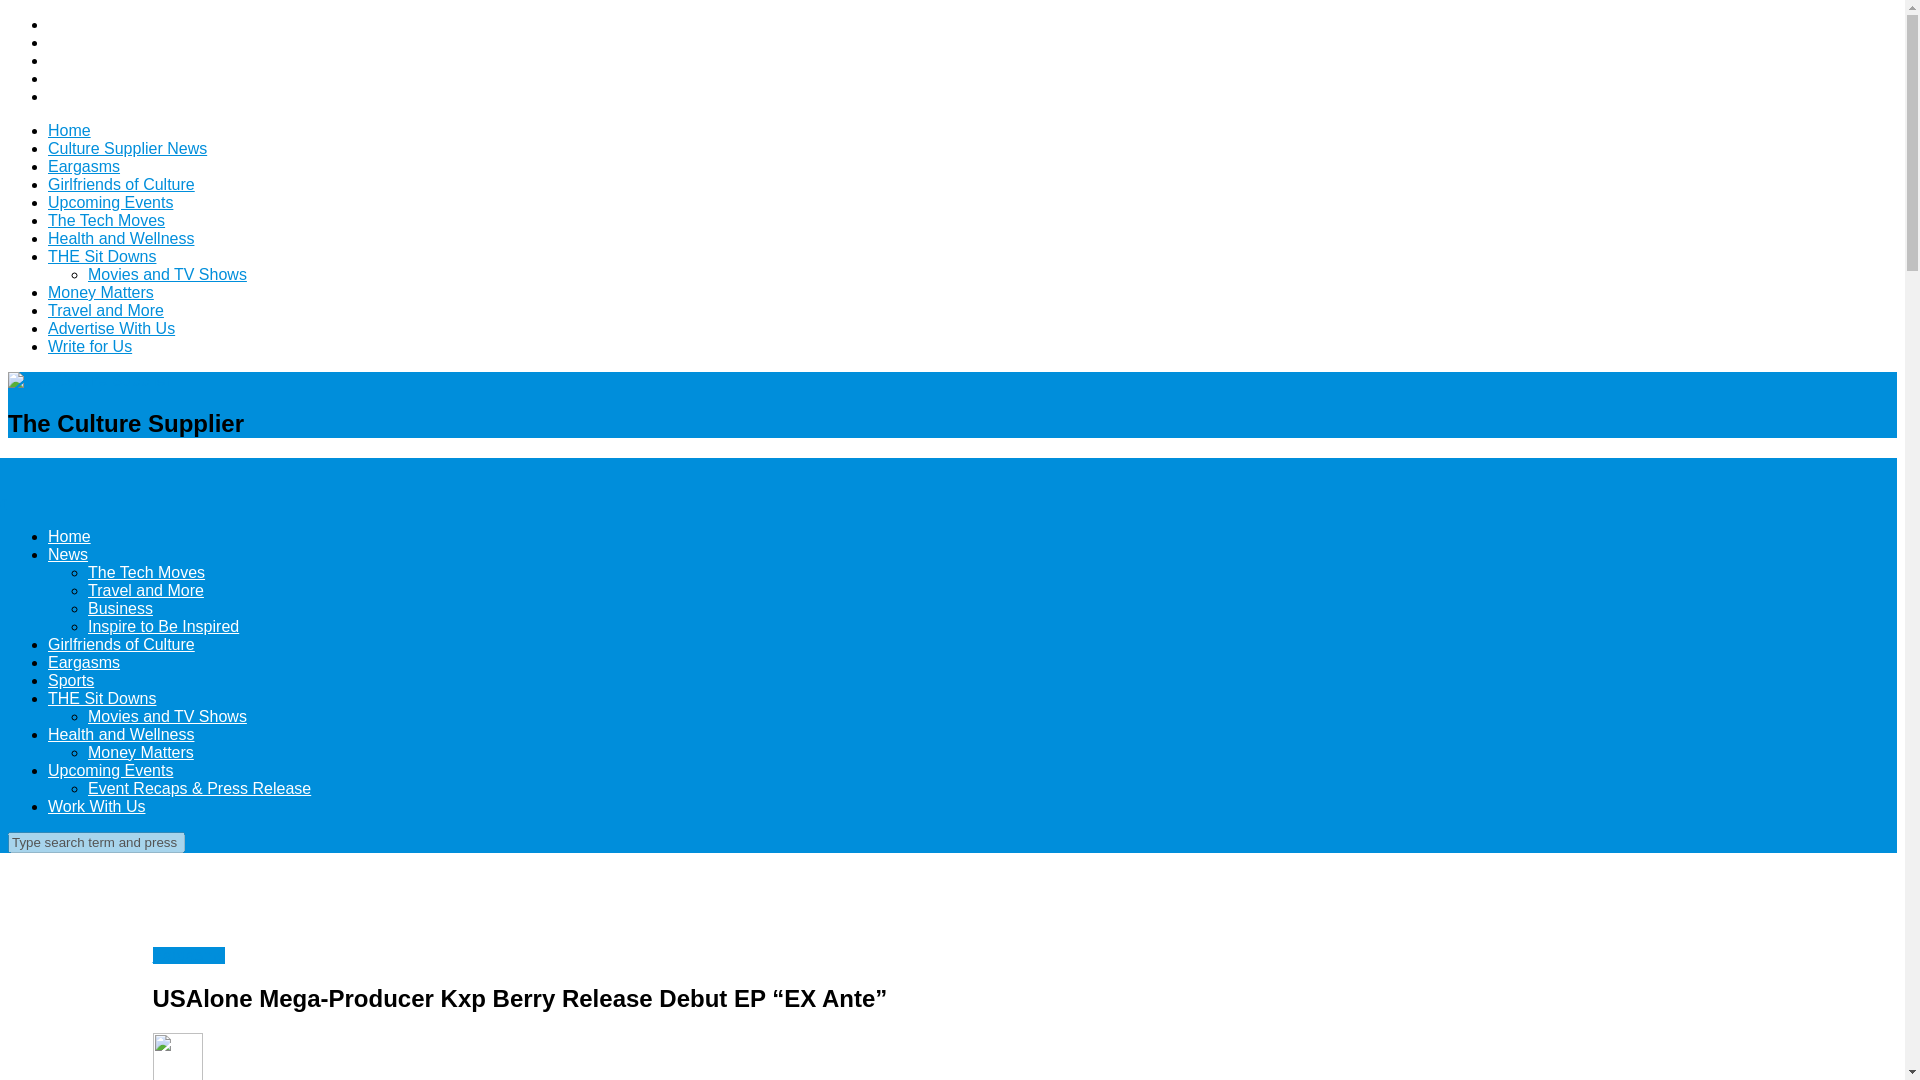 The width and height of the screenshot is (1920, 1080). I want to click on Write for Us, so click(90, 346).